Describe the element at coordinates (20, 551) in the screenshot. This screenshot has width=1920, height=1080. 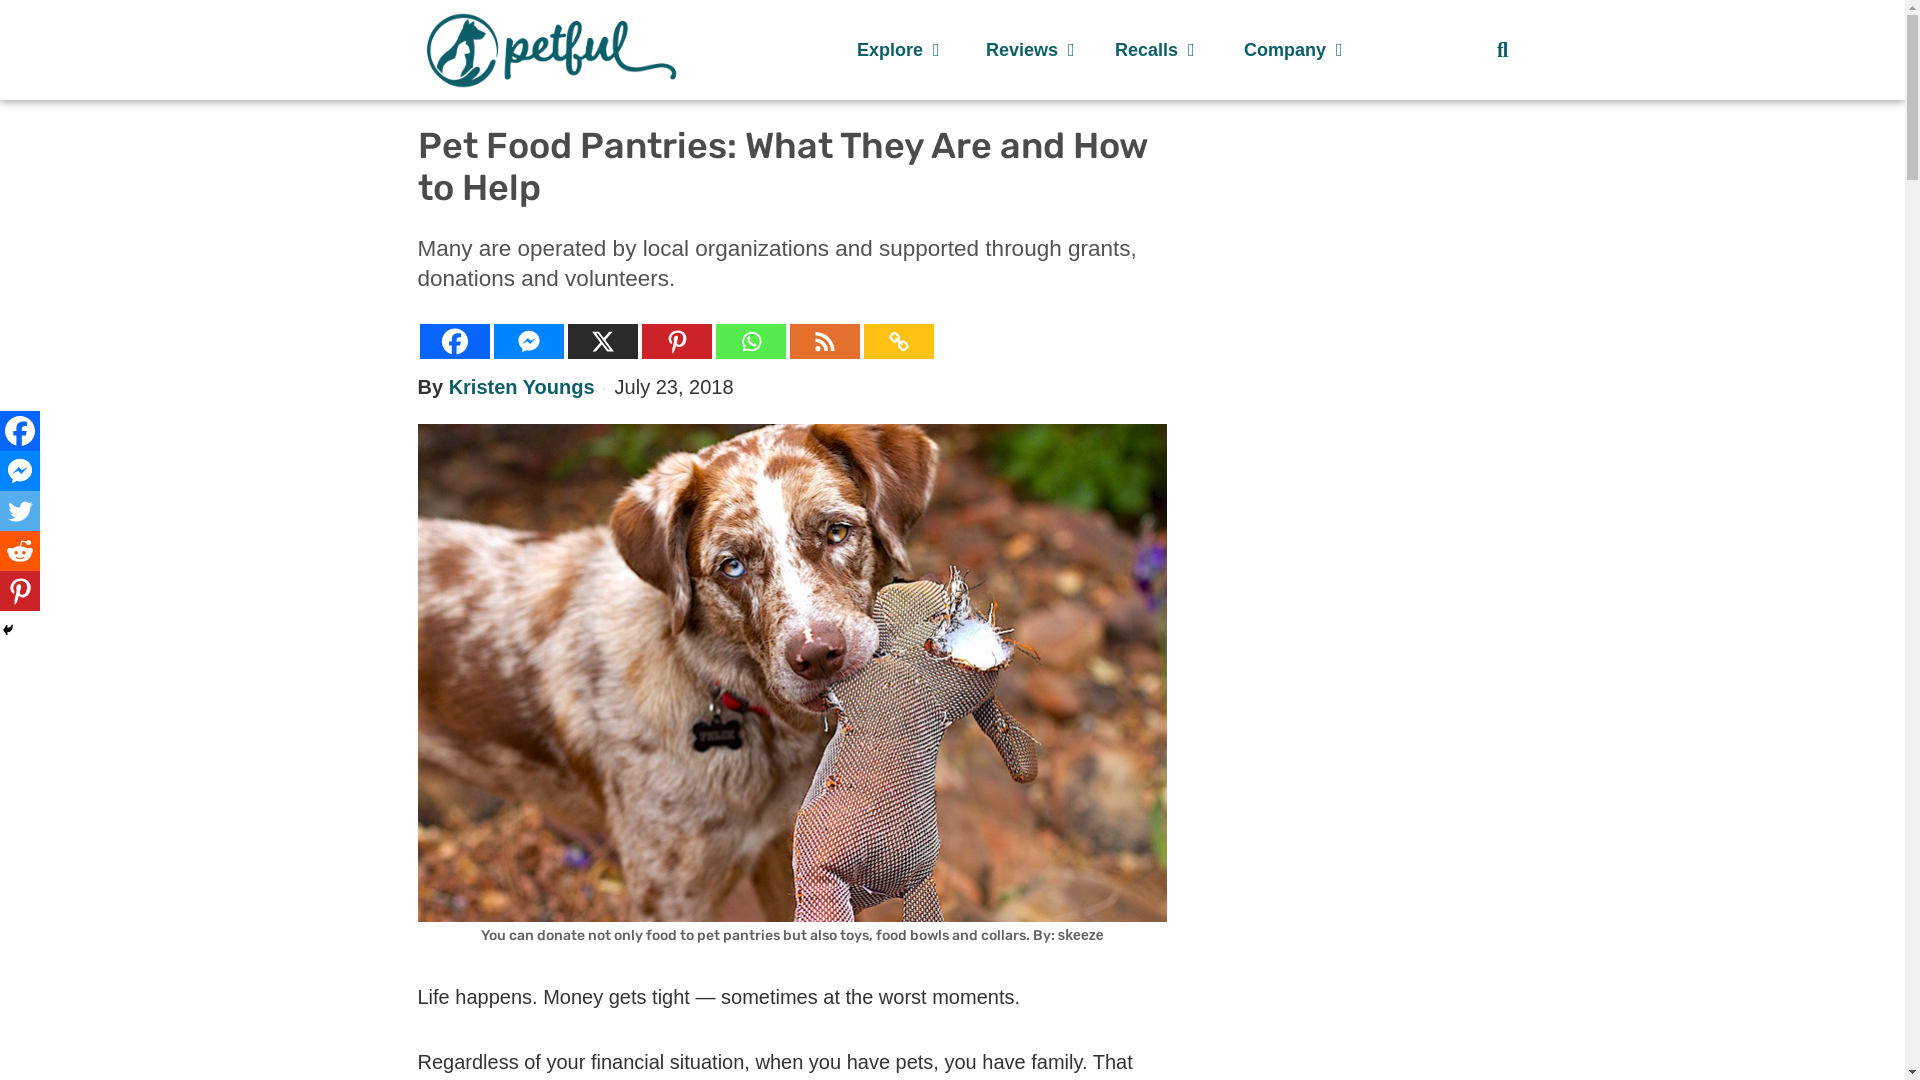
I see `Reddit` at that location.